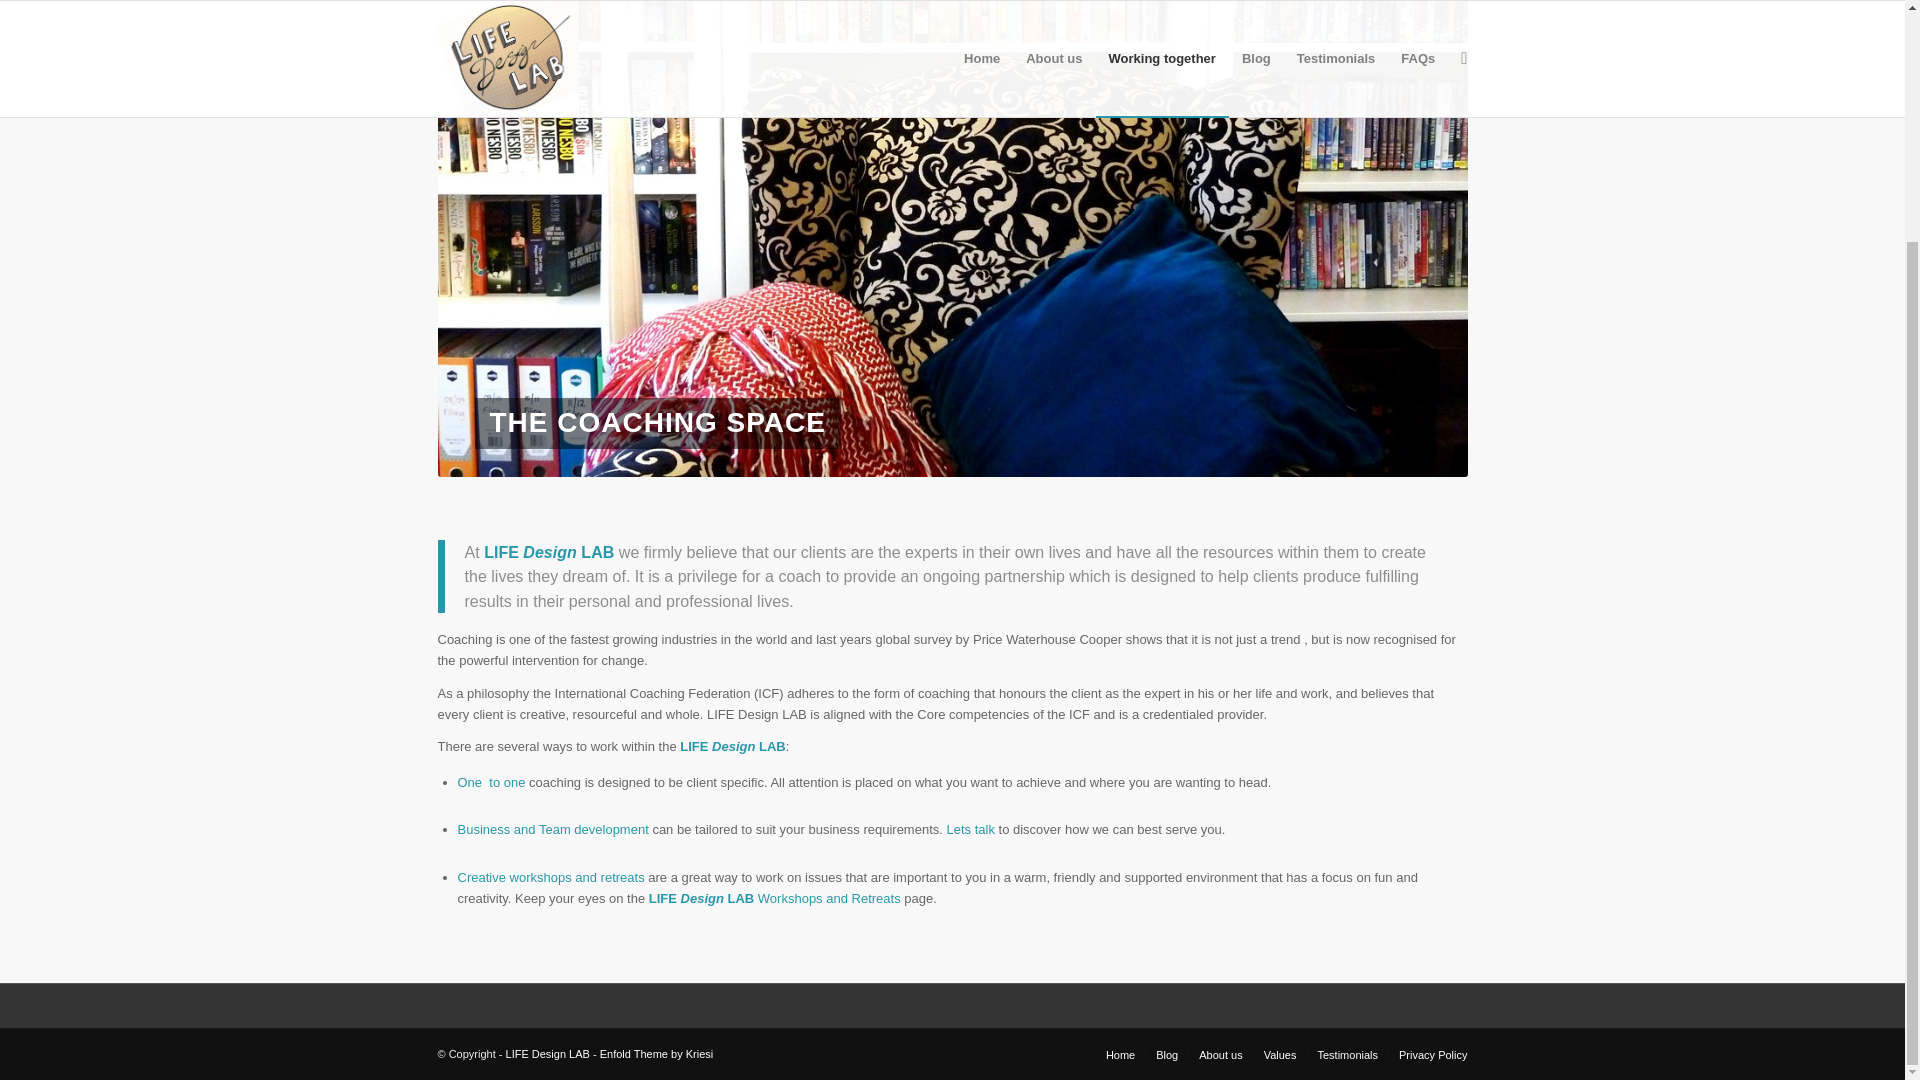 The width and height of the screenshot is (1920, 1080). Describe the element at coordinates (1166, 1054) in the screenshot. I see `Blog` at that location.